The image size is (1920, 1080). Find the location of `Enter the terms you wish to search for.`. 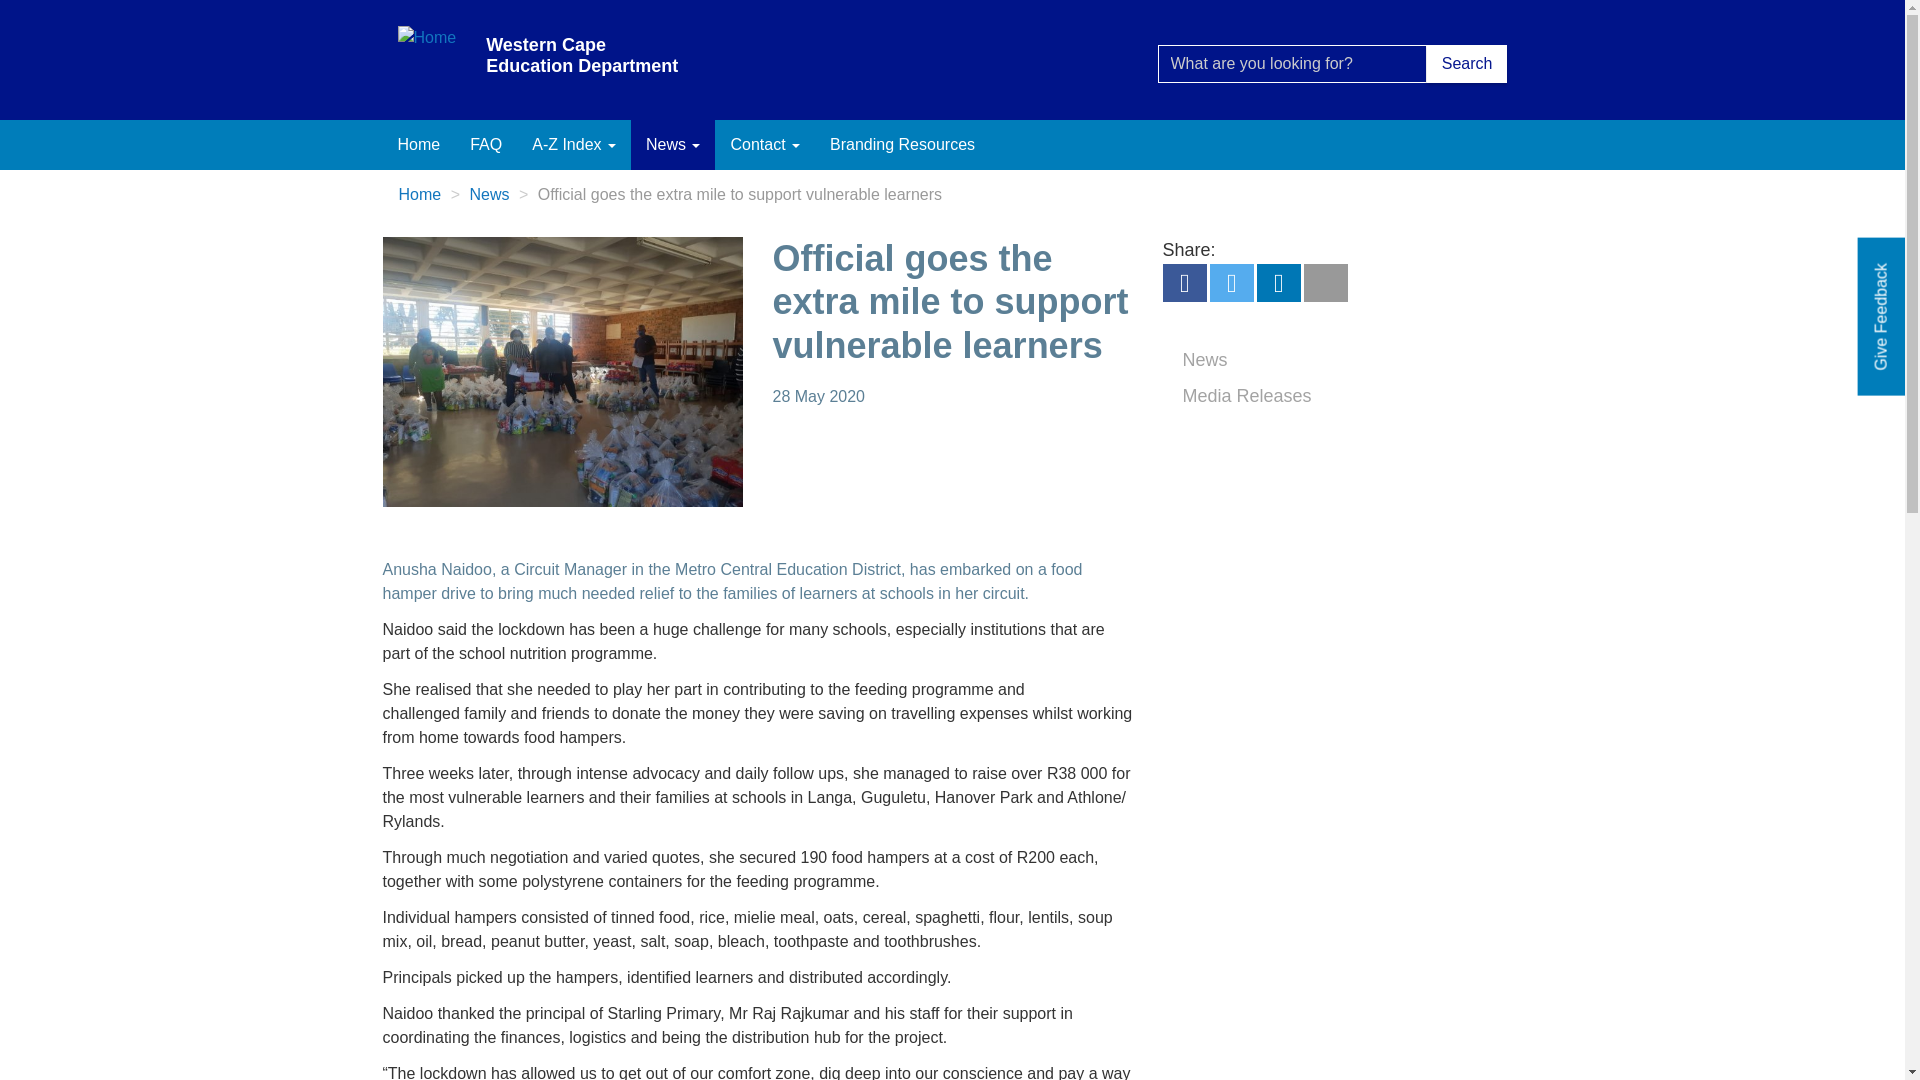

Enter the terms you wish to search for. is located at coordinates (1292, 64).